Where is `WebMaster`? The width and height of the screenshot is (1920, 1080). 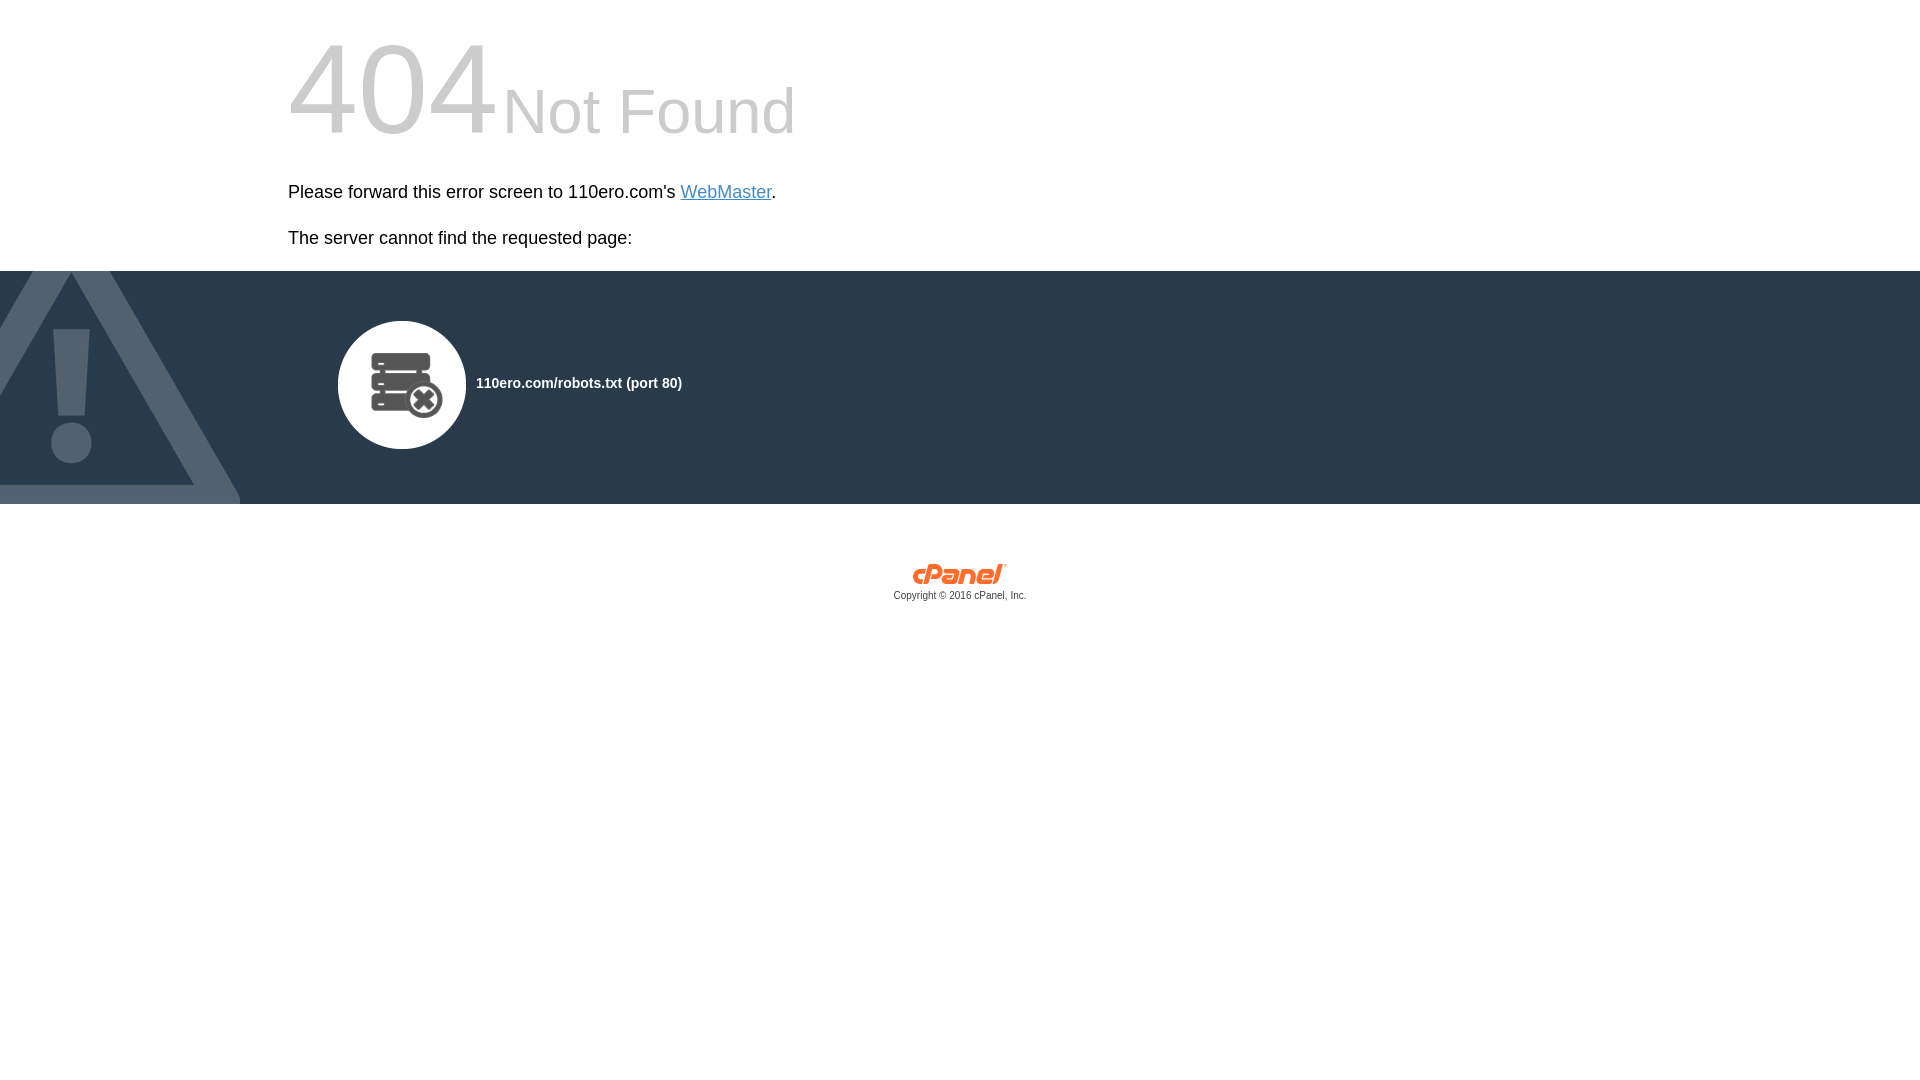 WebMaster is located at coordinates (726, 192).